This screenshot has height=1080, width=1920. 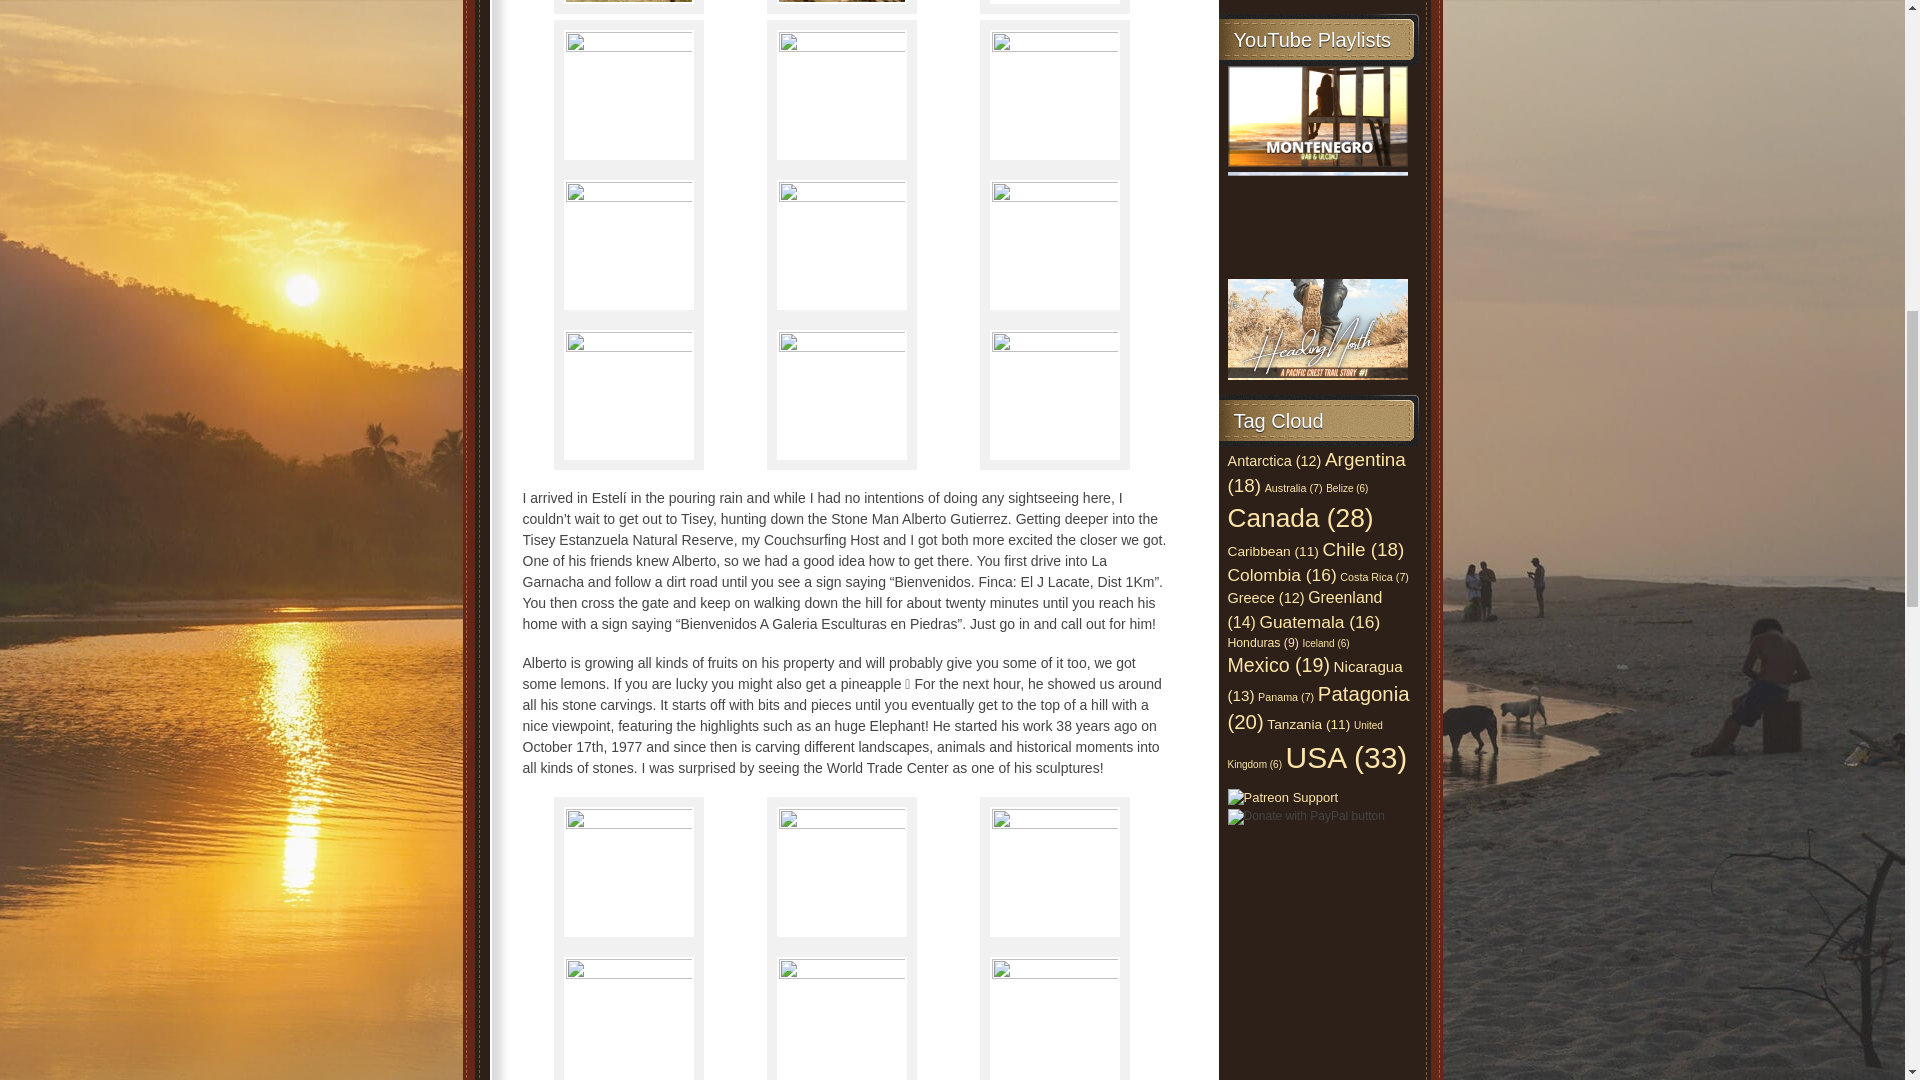 What do you see at coordinates (1294, 487) in the screenshot?
I see `7 topics` at bounding box center [1294, 487].